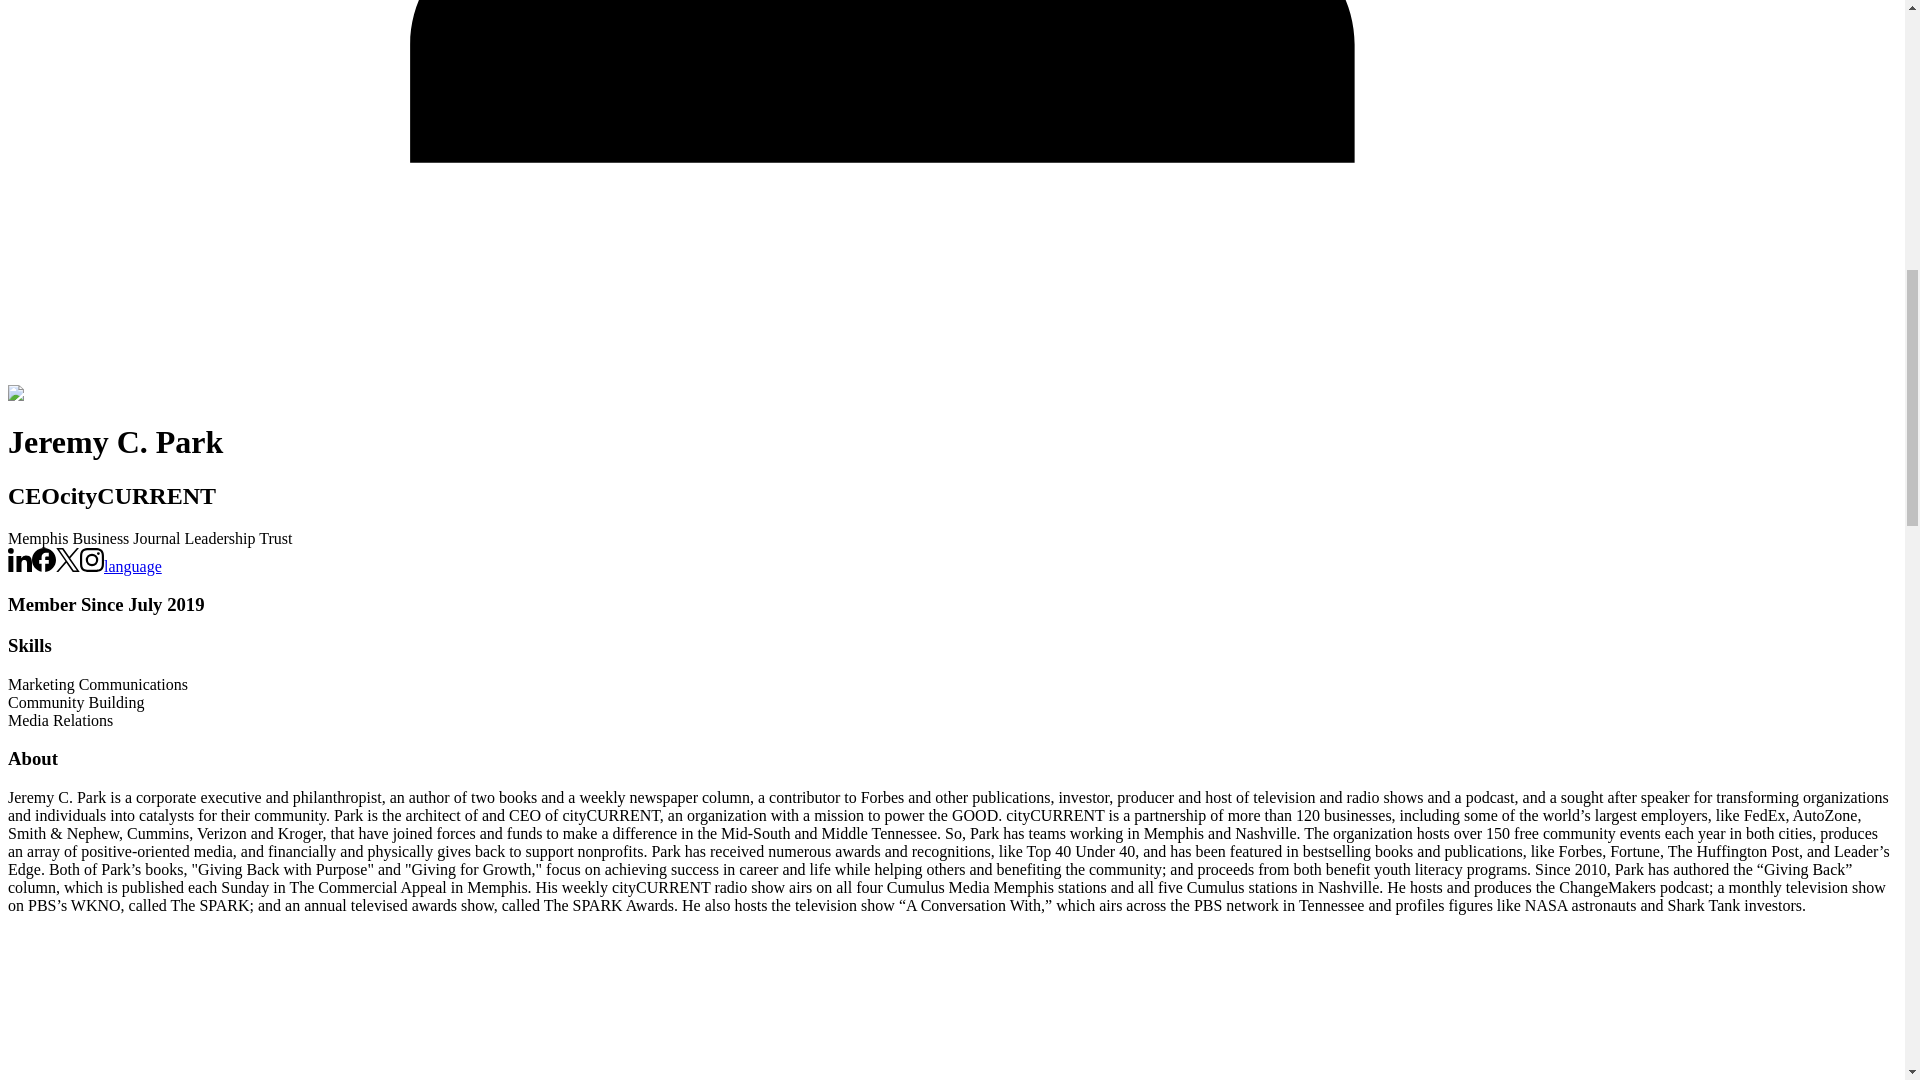  What do you see at coordinates (44, 566) in the screenshot?
I see `Facebook` at bounding box center [44, 566].